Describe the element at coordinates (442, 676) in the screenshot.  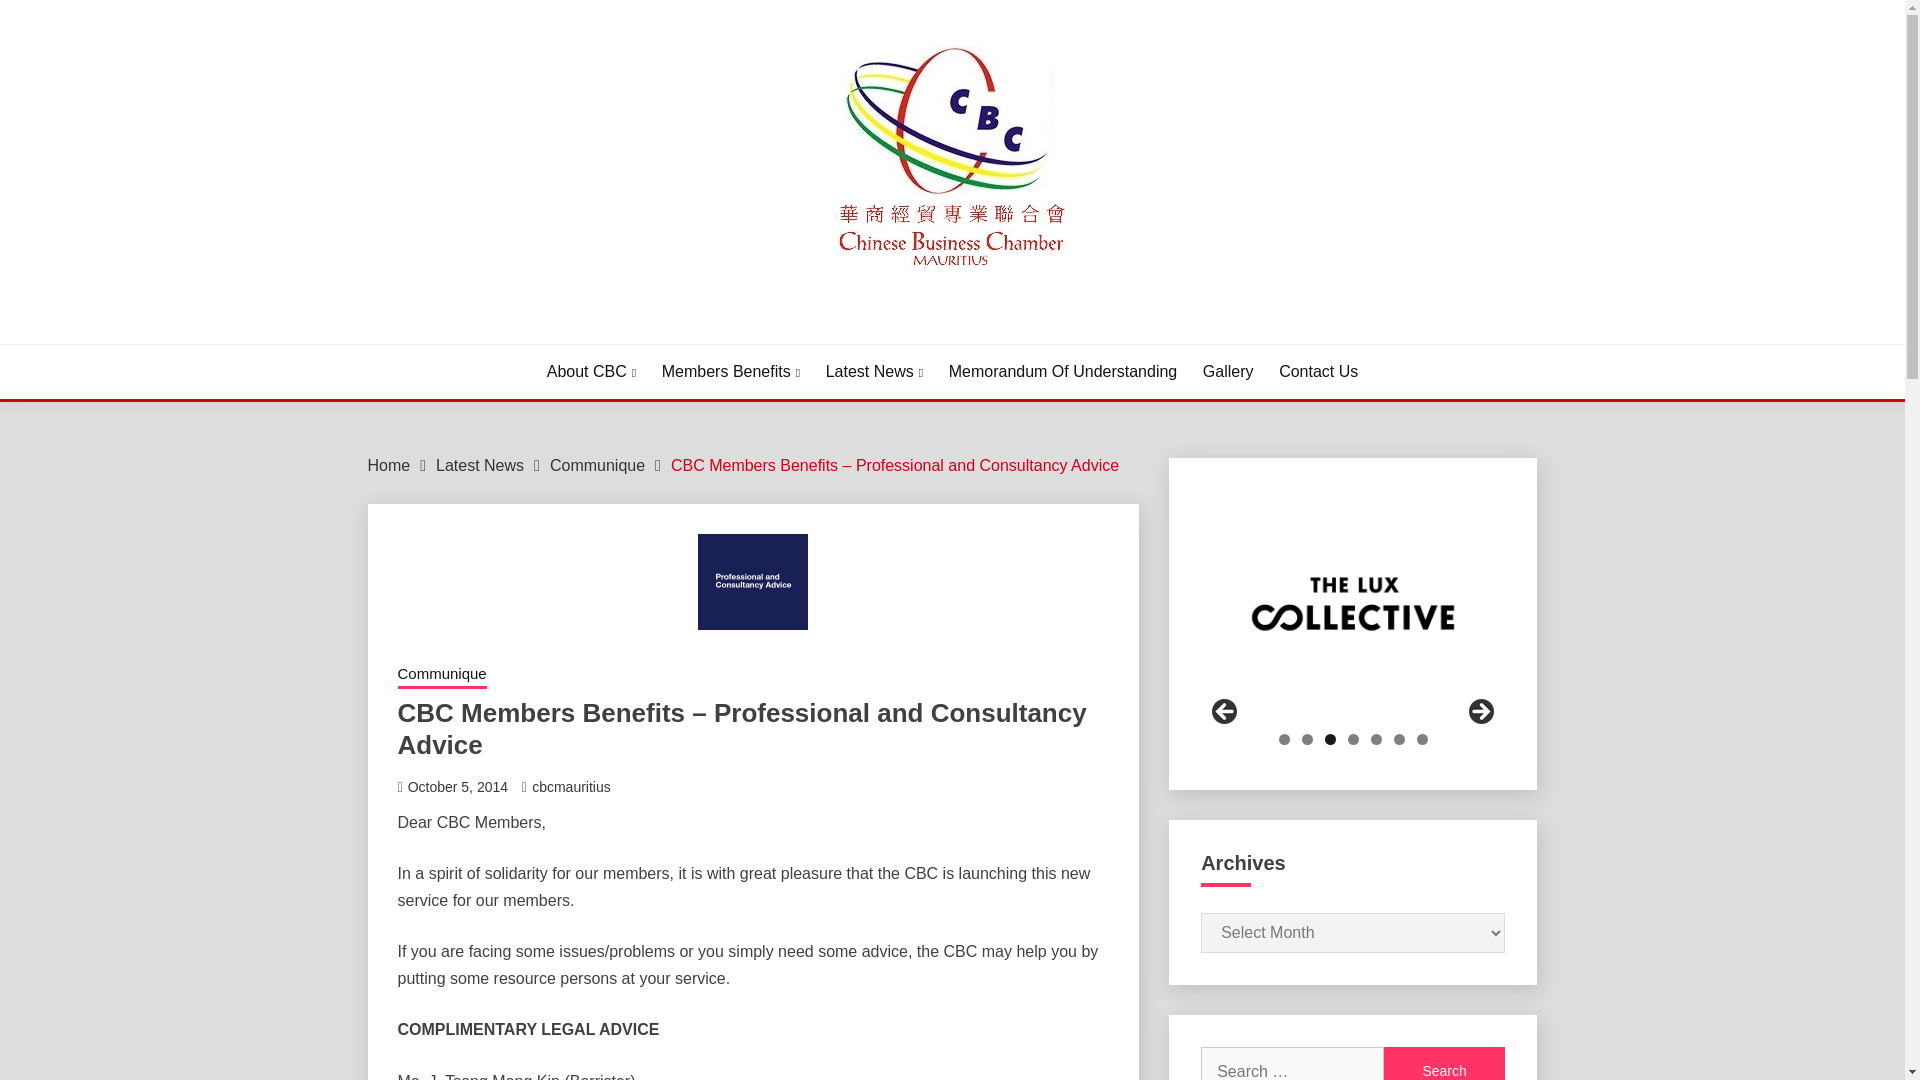
I see `Communique` at that location.